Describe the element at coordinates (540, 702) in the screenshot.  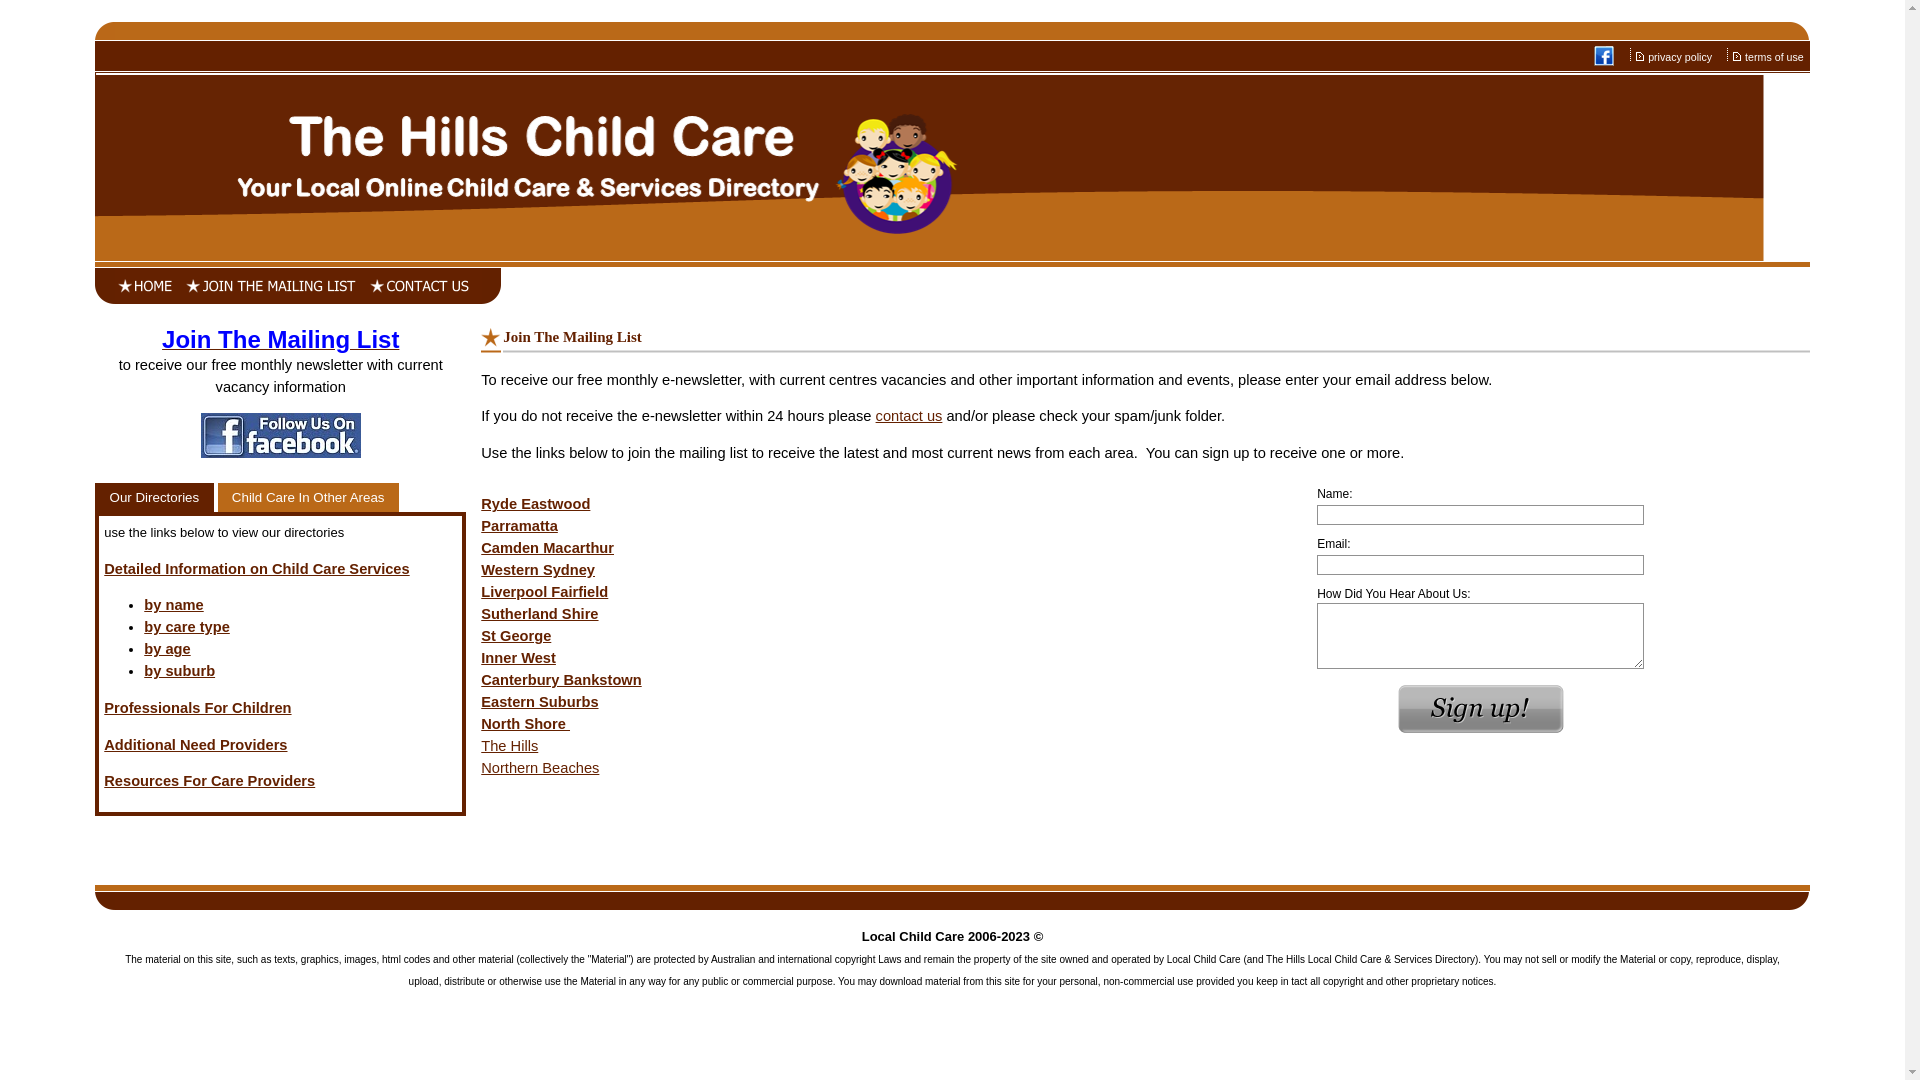
I see `Eastern Suburbs` at that location.